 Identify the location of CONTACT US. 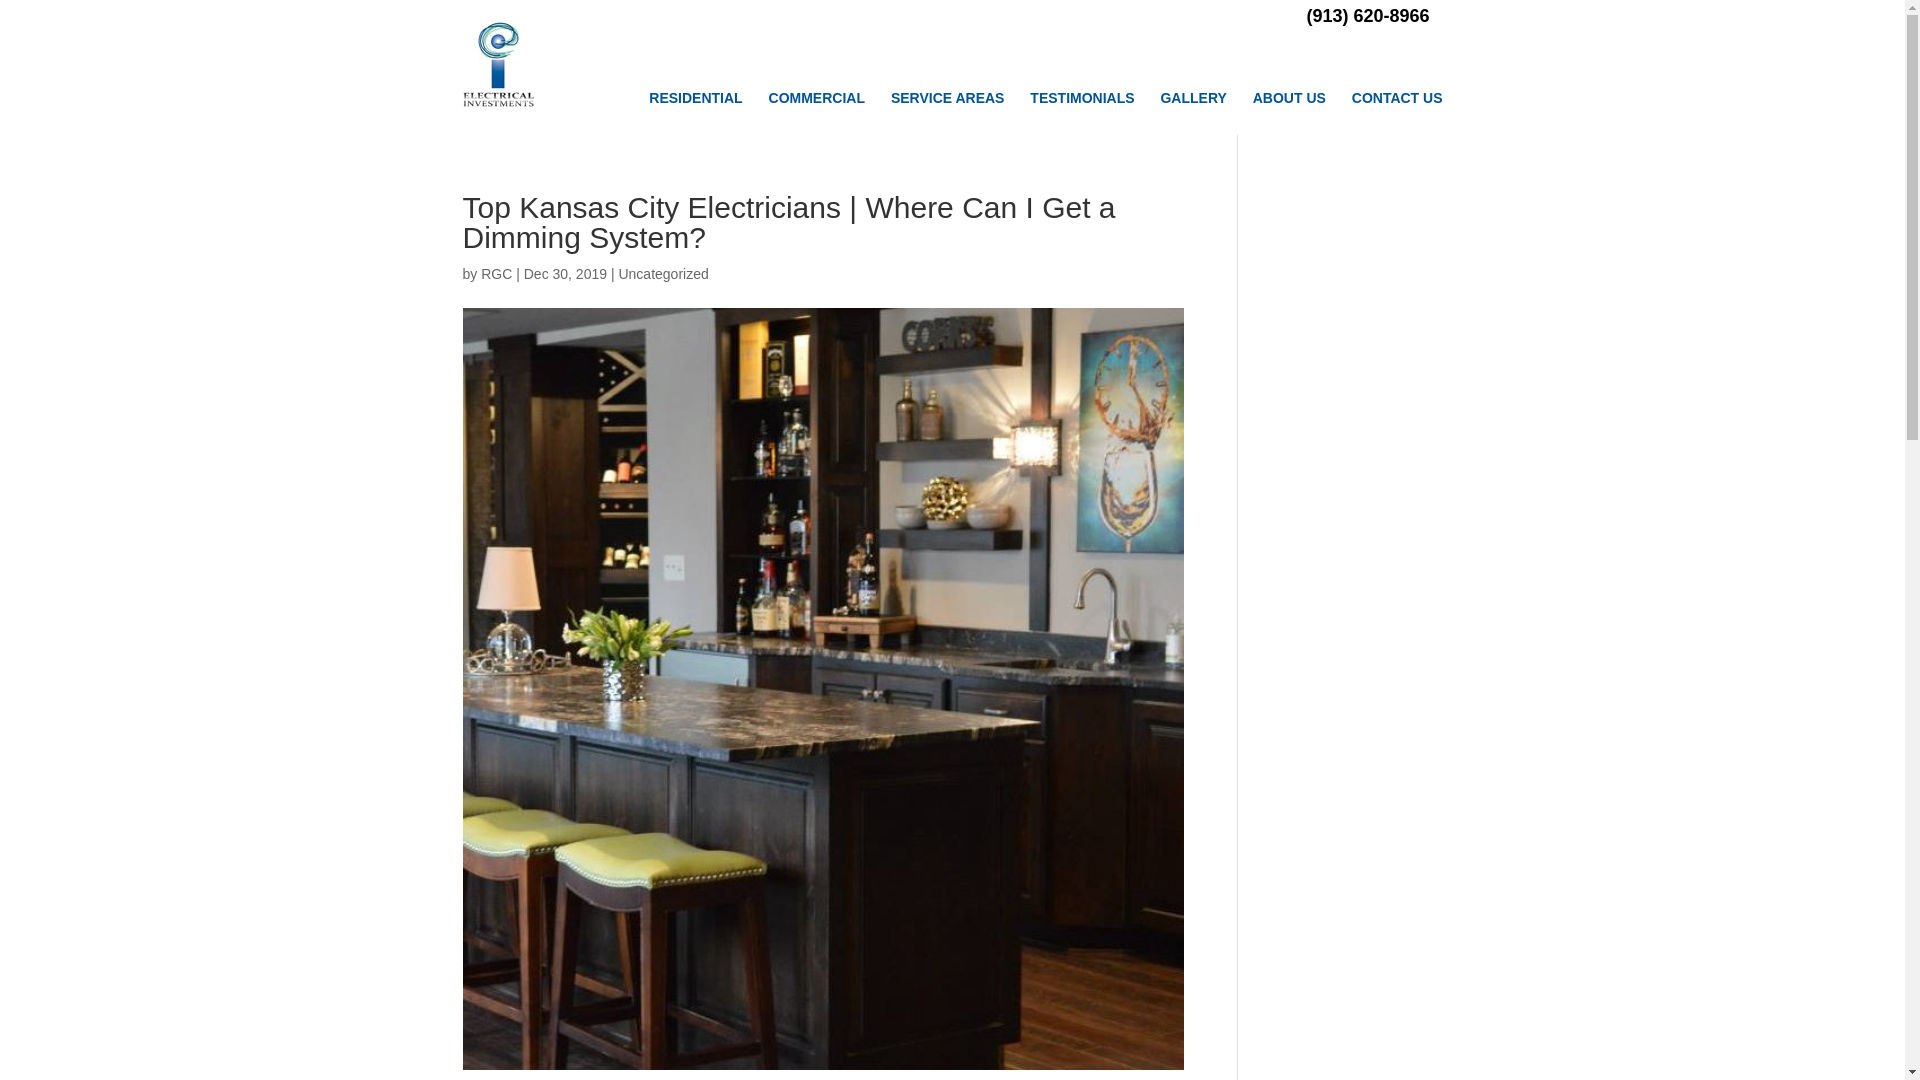
(1397, 97).